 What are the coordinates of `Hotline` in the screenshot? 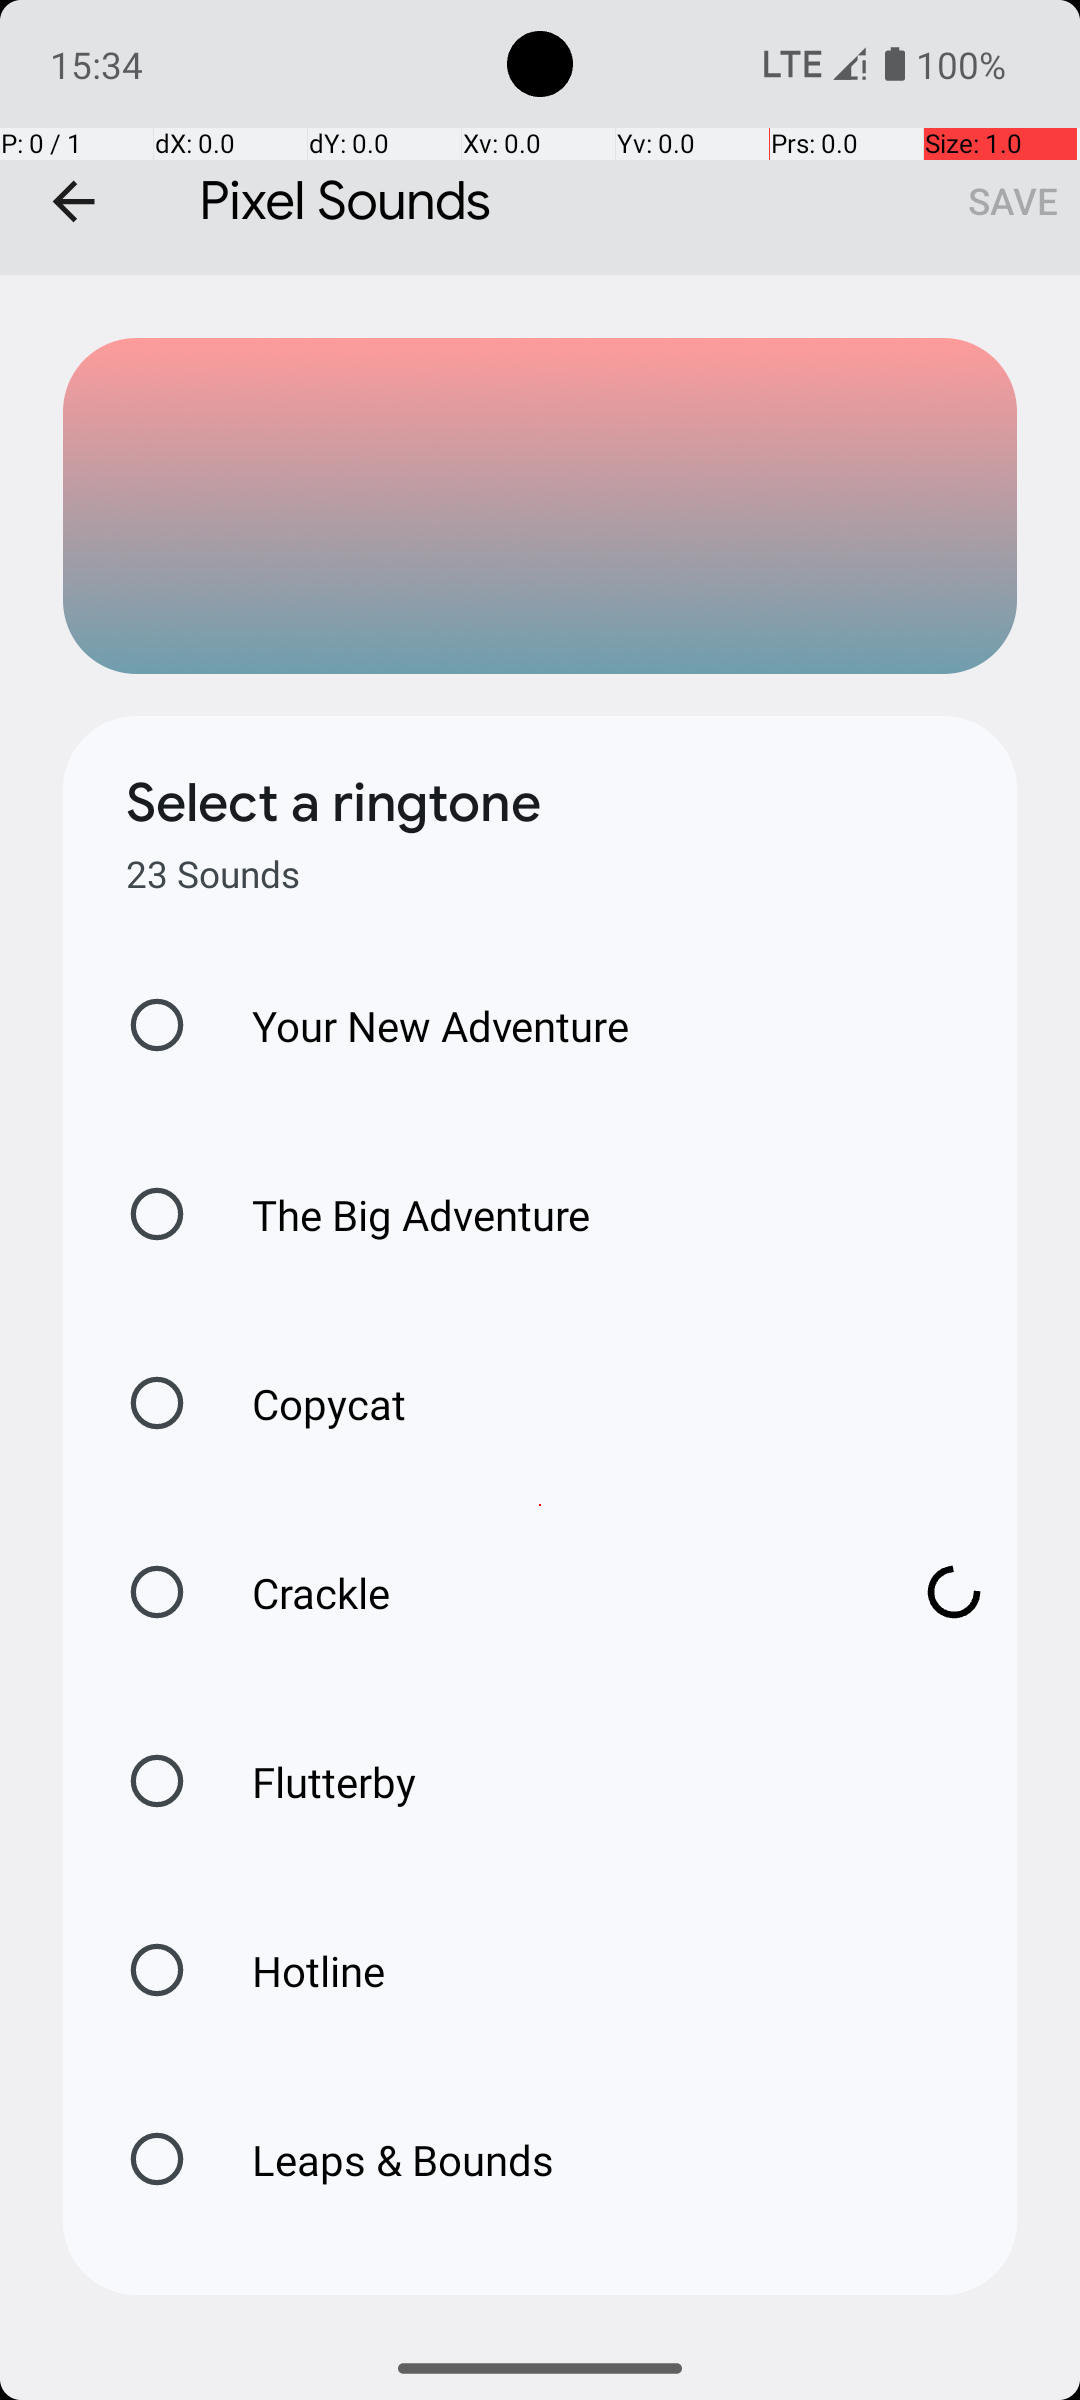 It's located at (297, 1970).